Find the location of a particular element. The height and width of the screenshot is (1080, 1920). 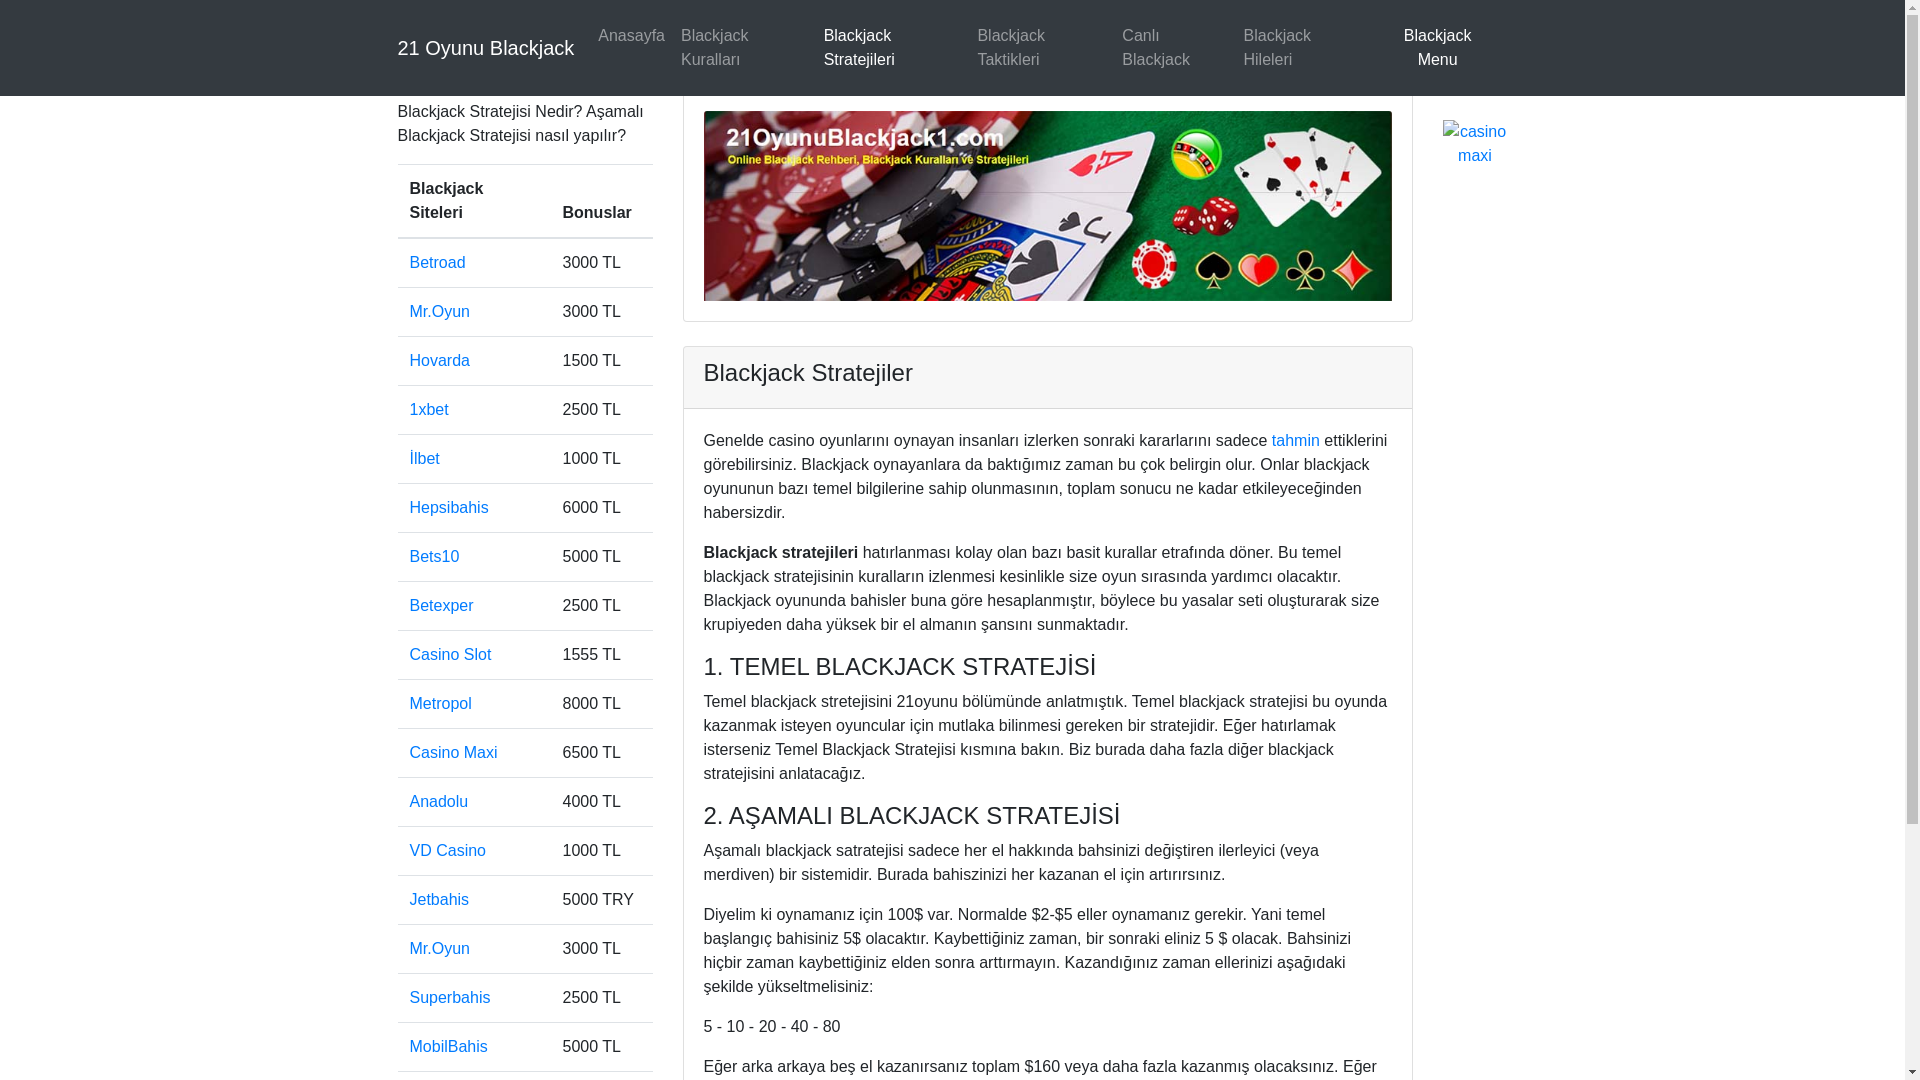

Betexper is located at coordinates (442, 606).